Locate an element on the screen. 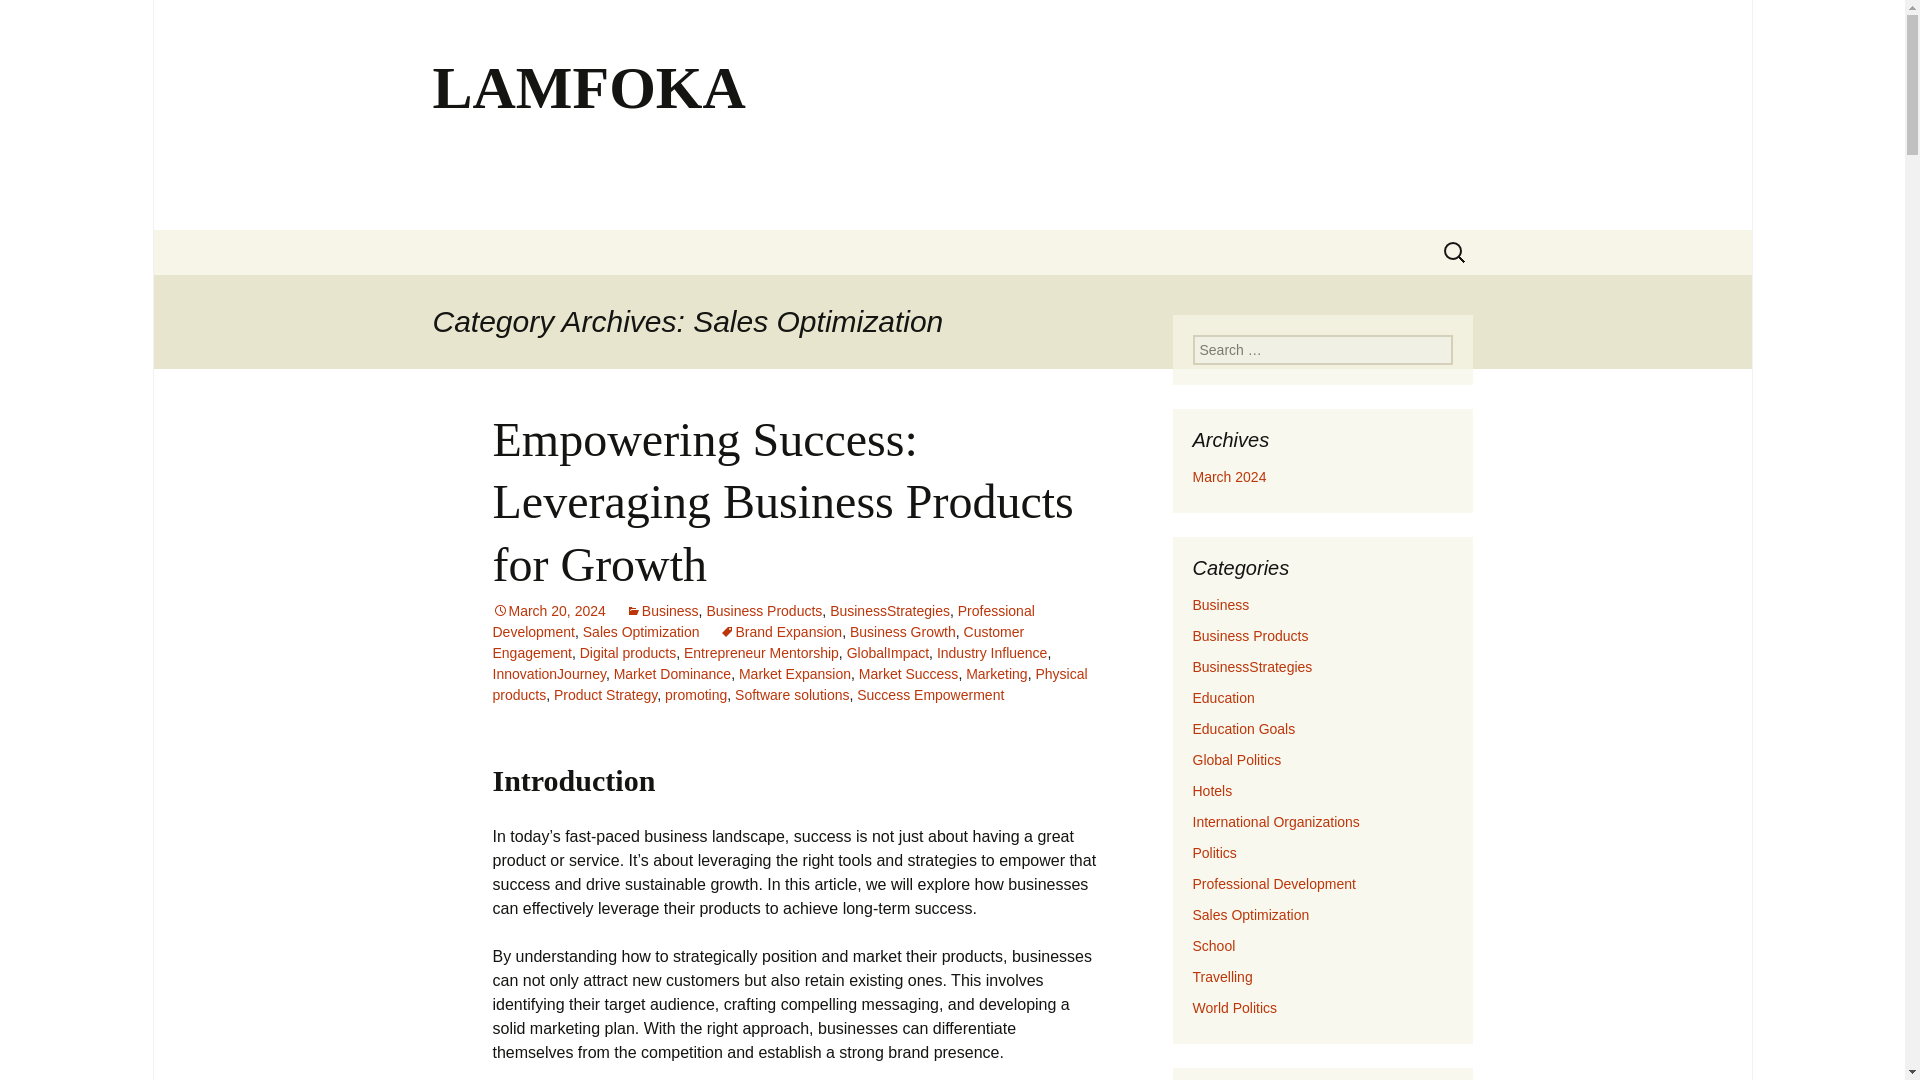 The image size is (1920, 1080). Business Products is located at coordinates (1250, 635).